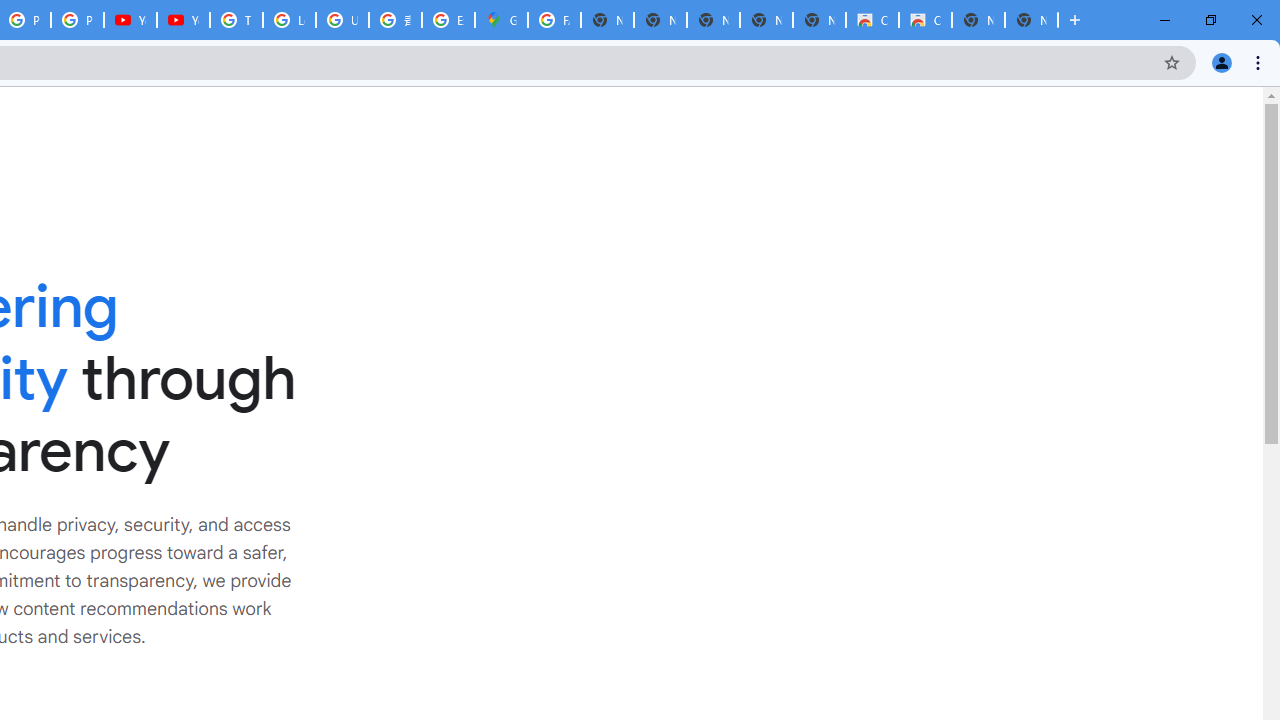 The height and width of the screenshot is (720, 1280). Describe the element at coordinates (1031, 20) in the screenshot. I see `New Tab` at that location.